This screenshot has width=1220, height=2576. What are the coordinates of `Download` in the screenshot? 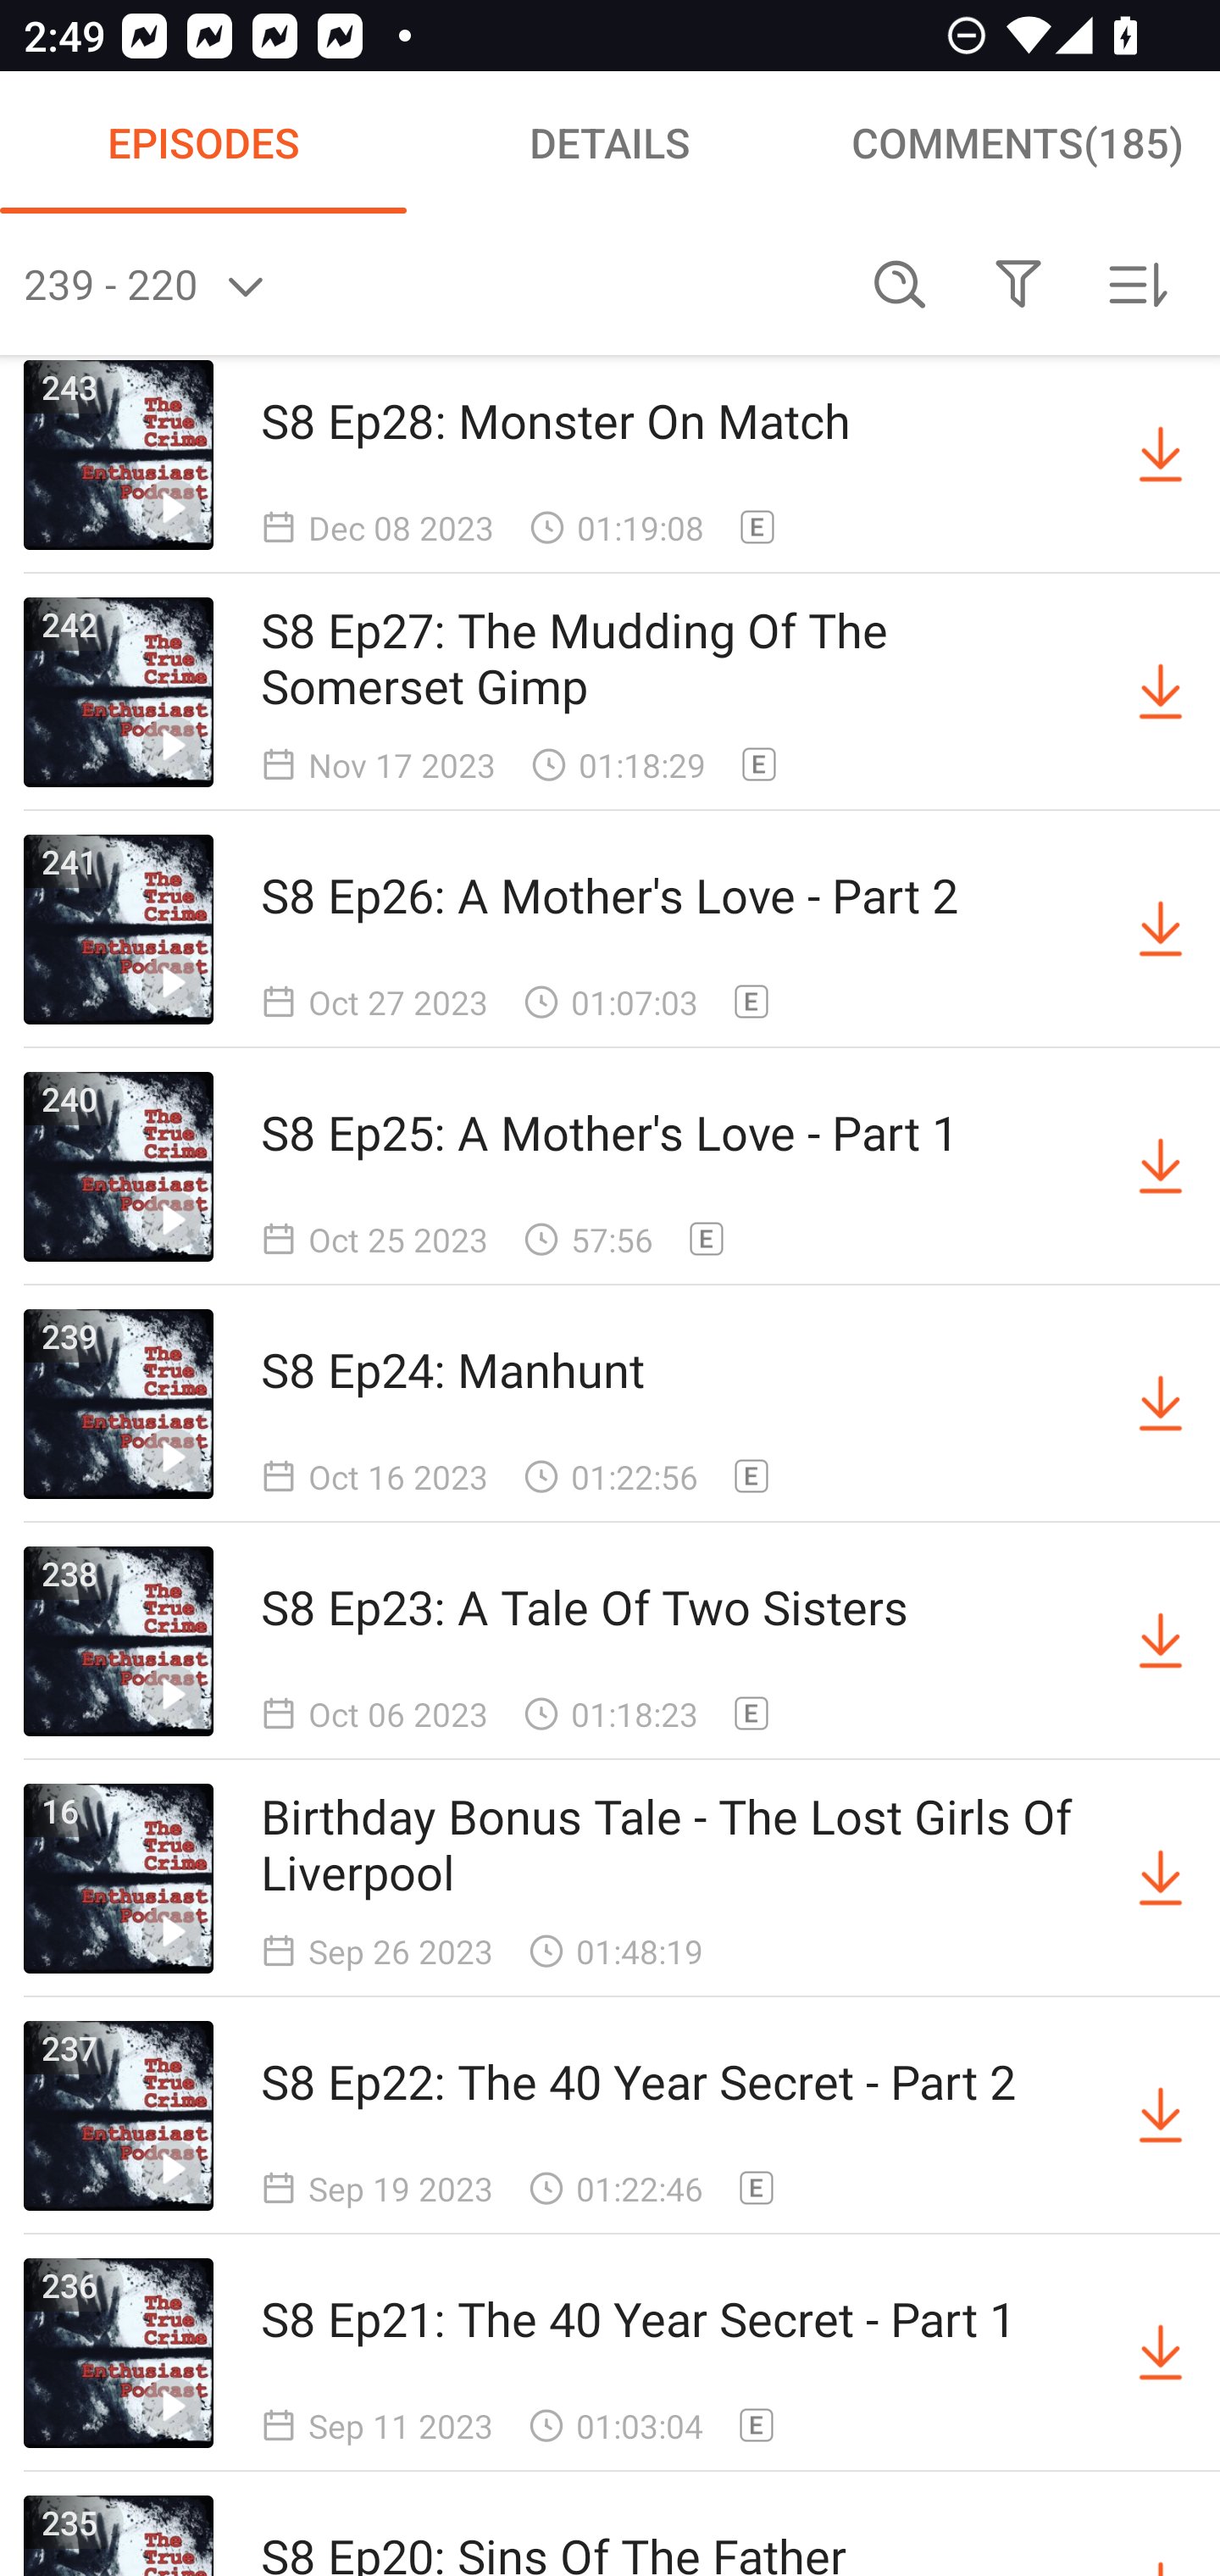 It's located at (1161, 1878).